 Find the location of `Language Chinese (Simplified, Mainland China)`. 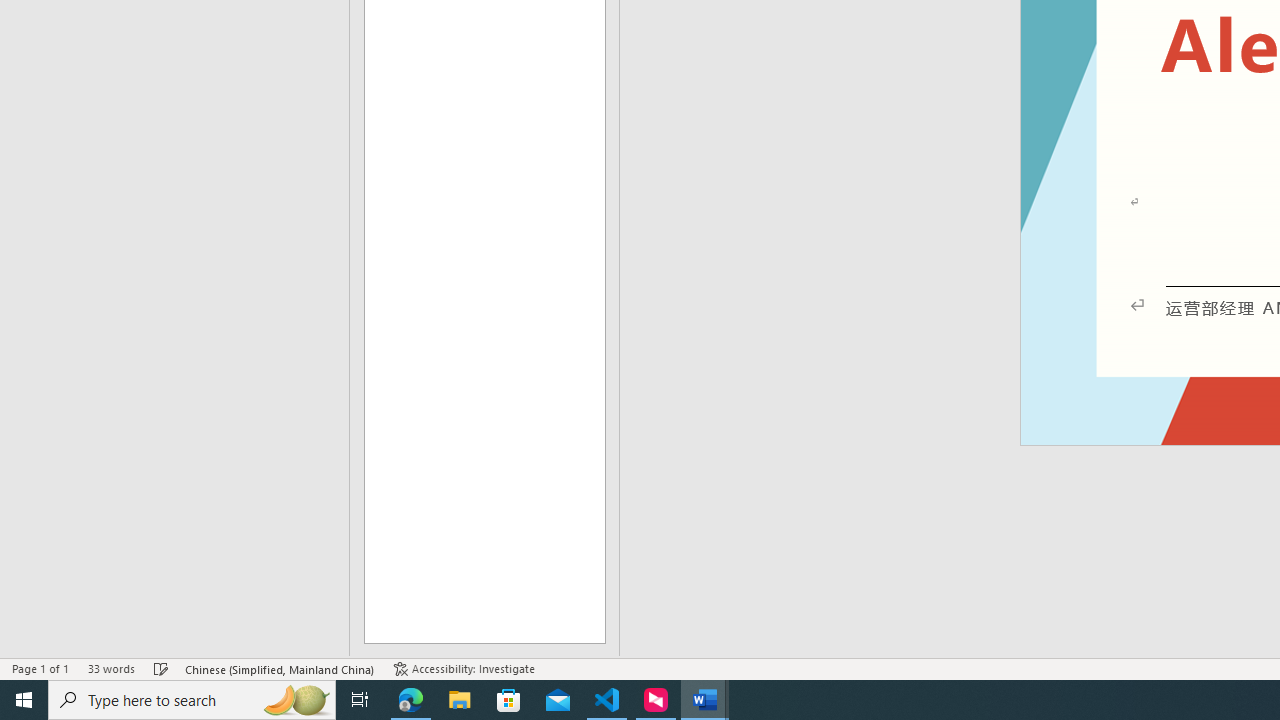

Language Chinese (Simplified, Mainland China) is located at coordinates (280, 668).